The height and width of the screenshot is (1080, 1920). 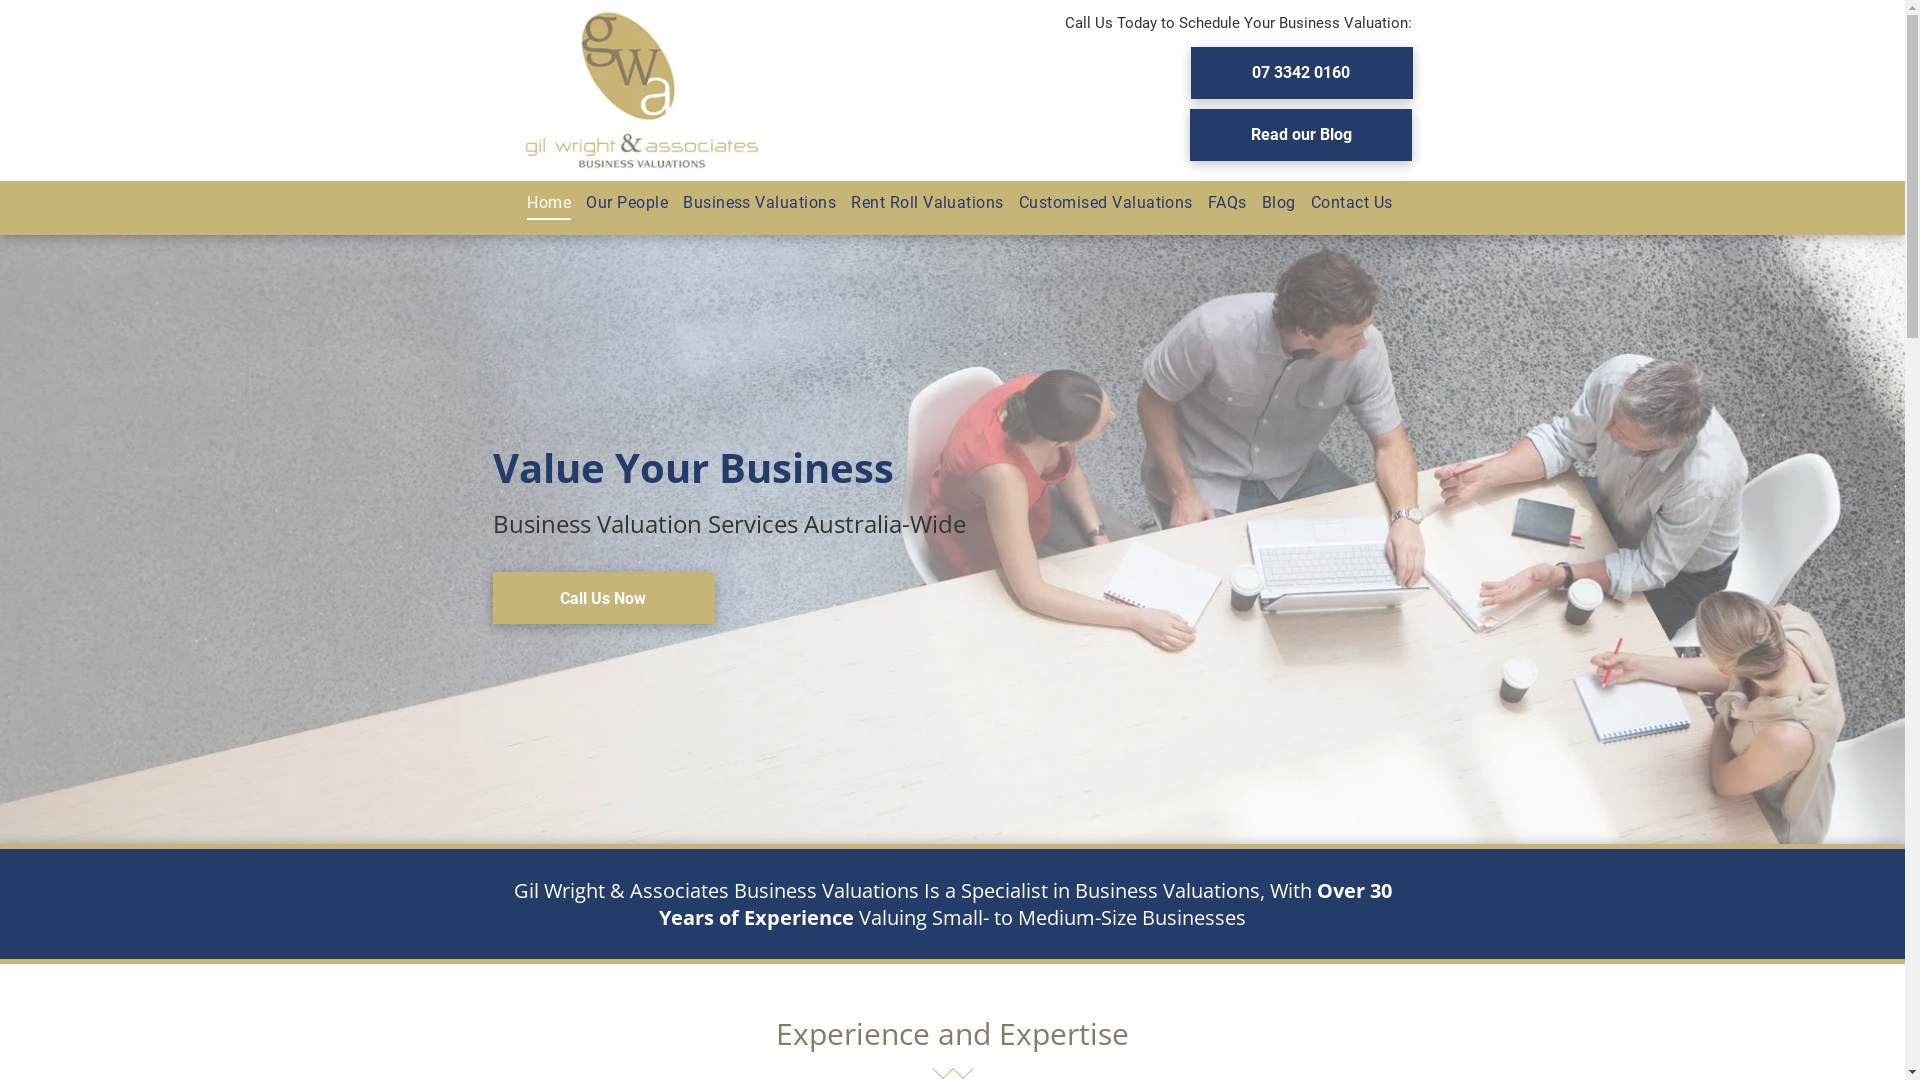 I want to click on Call Us Now, so click(x=602, y=598).